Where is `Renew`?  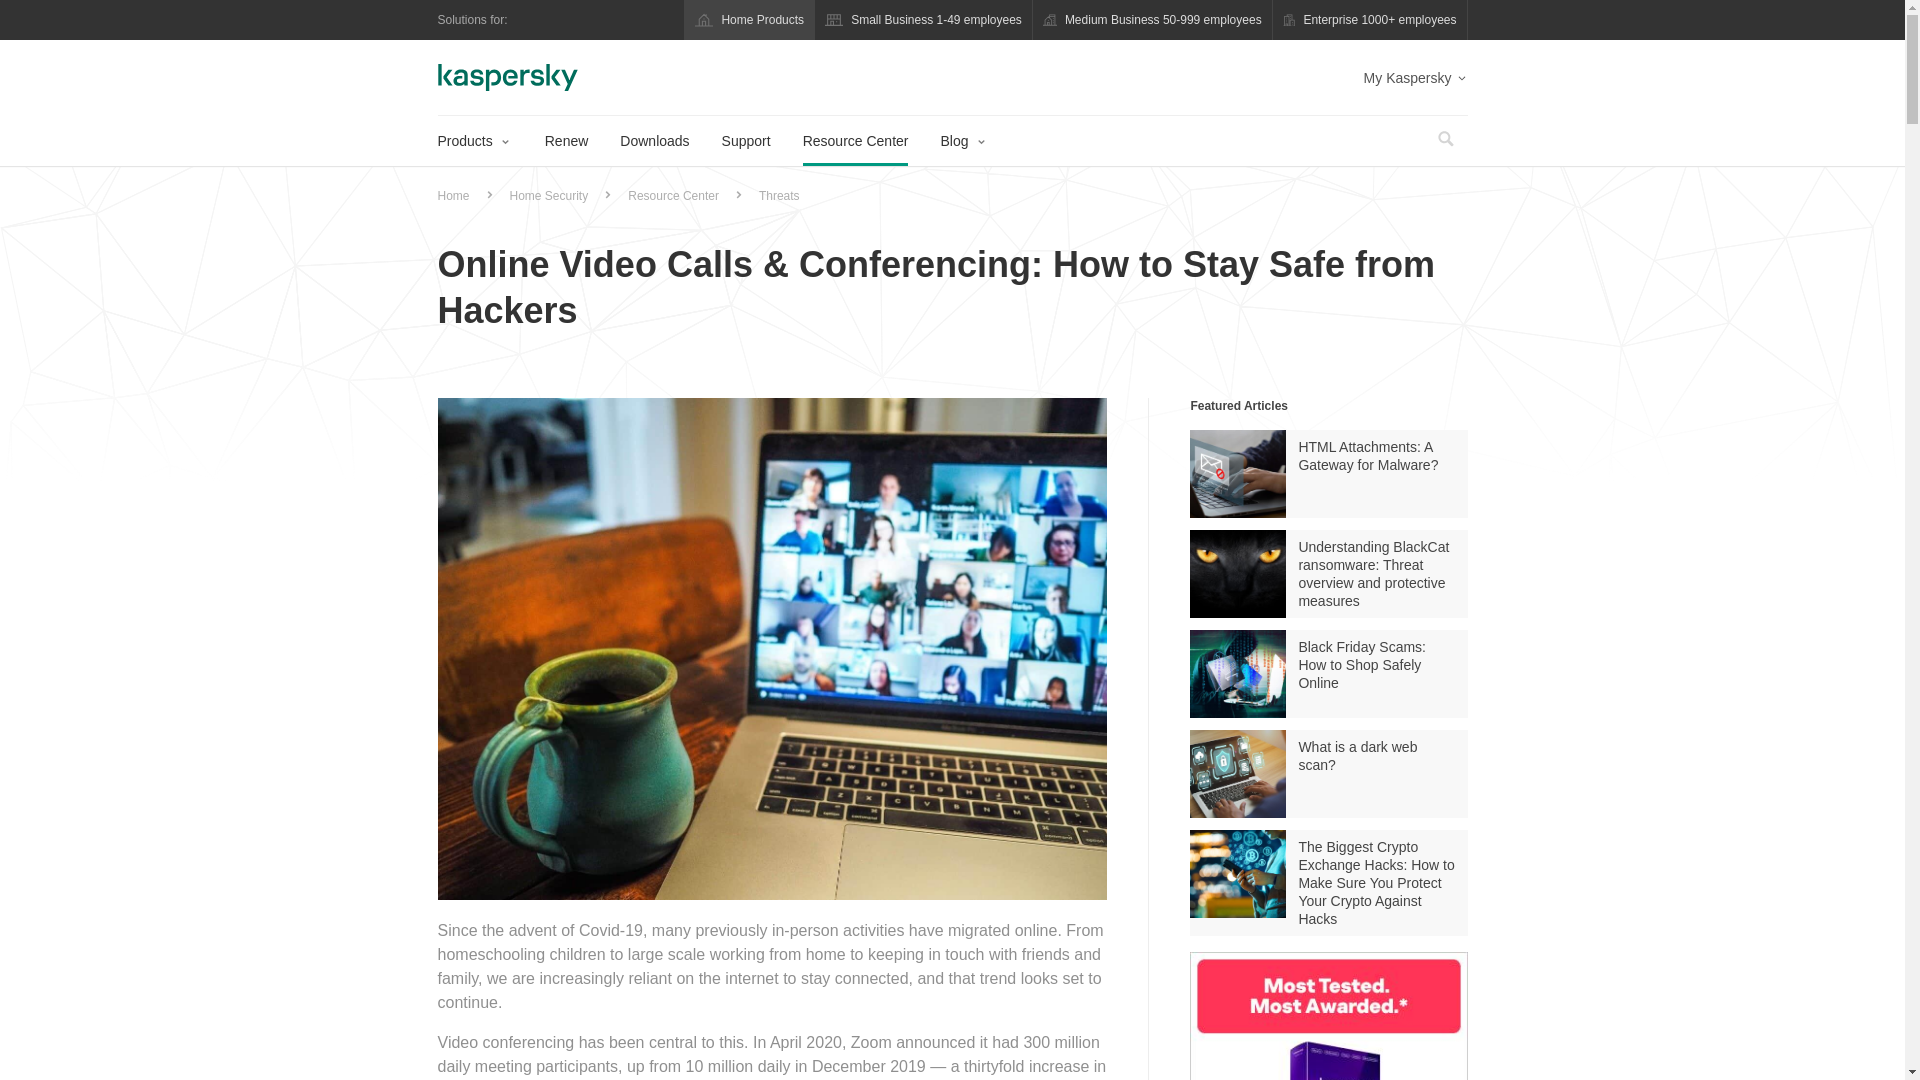
Renew is located at coordinates (567, 140).